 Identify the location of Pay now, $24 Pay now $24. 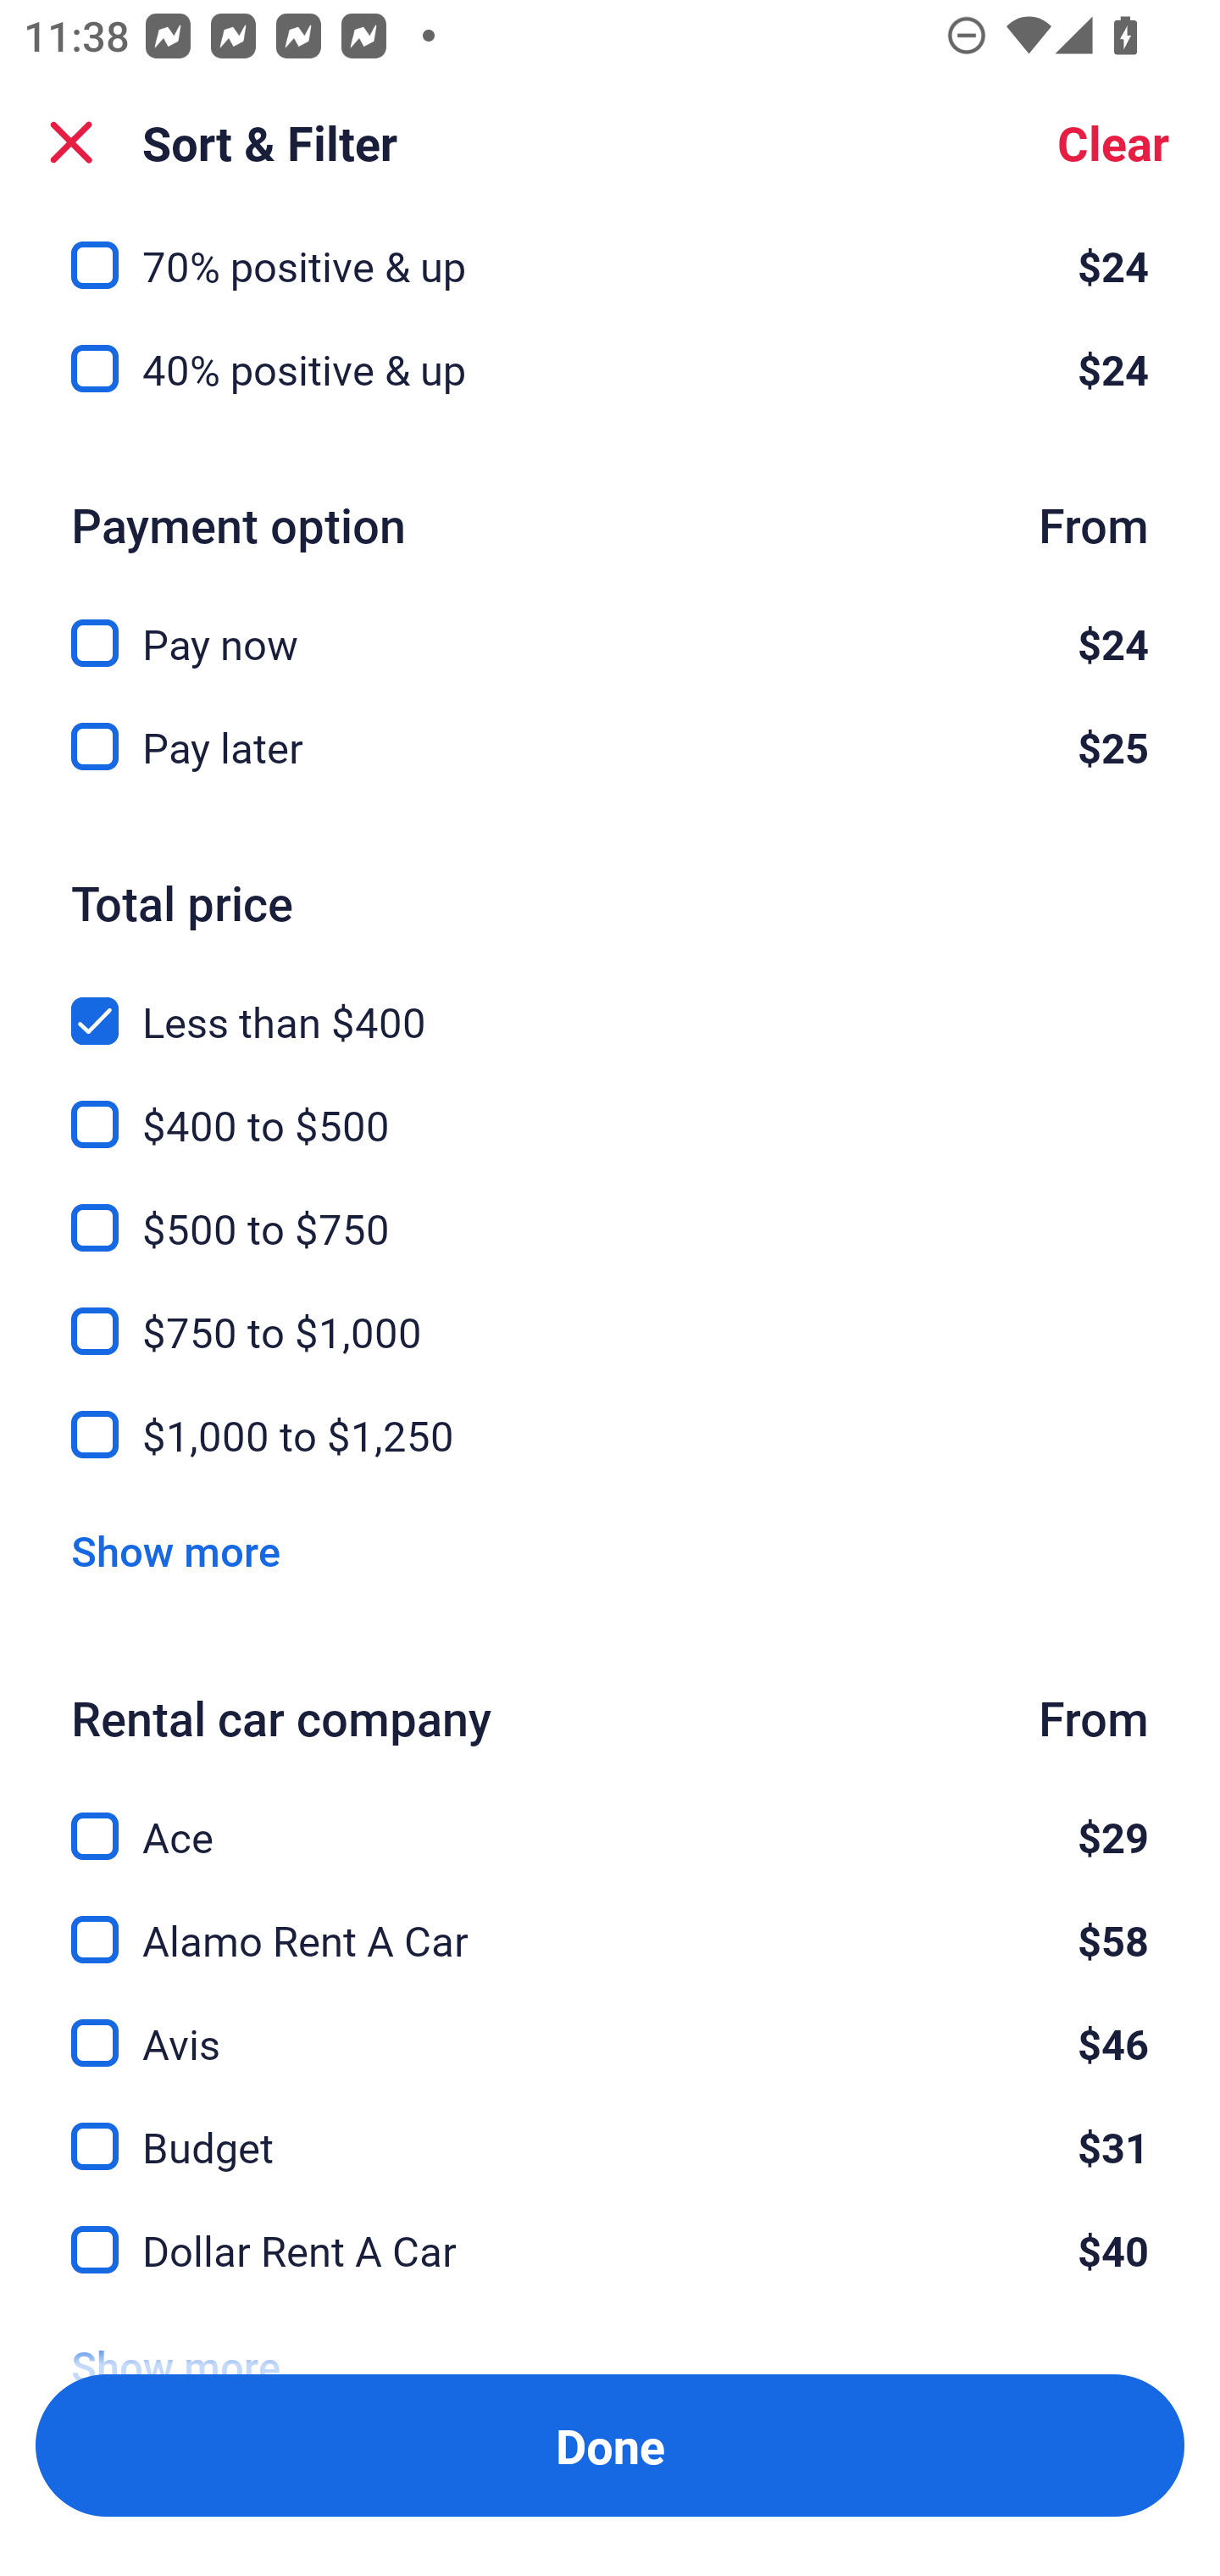
(610, 623).